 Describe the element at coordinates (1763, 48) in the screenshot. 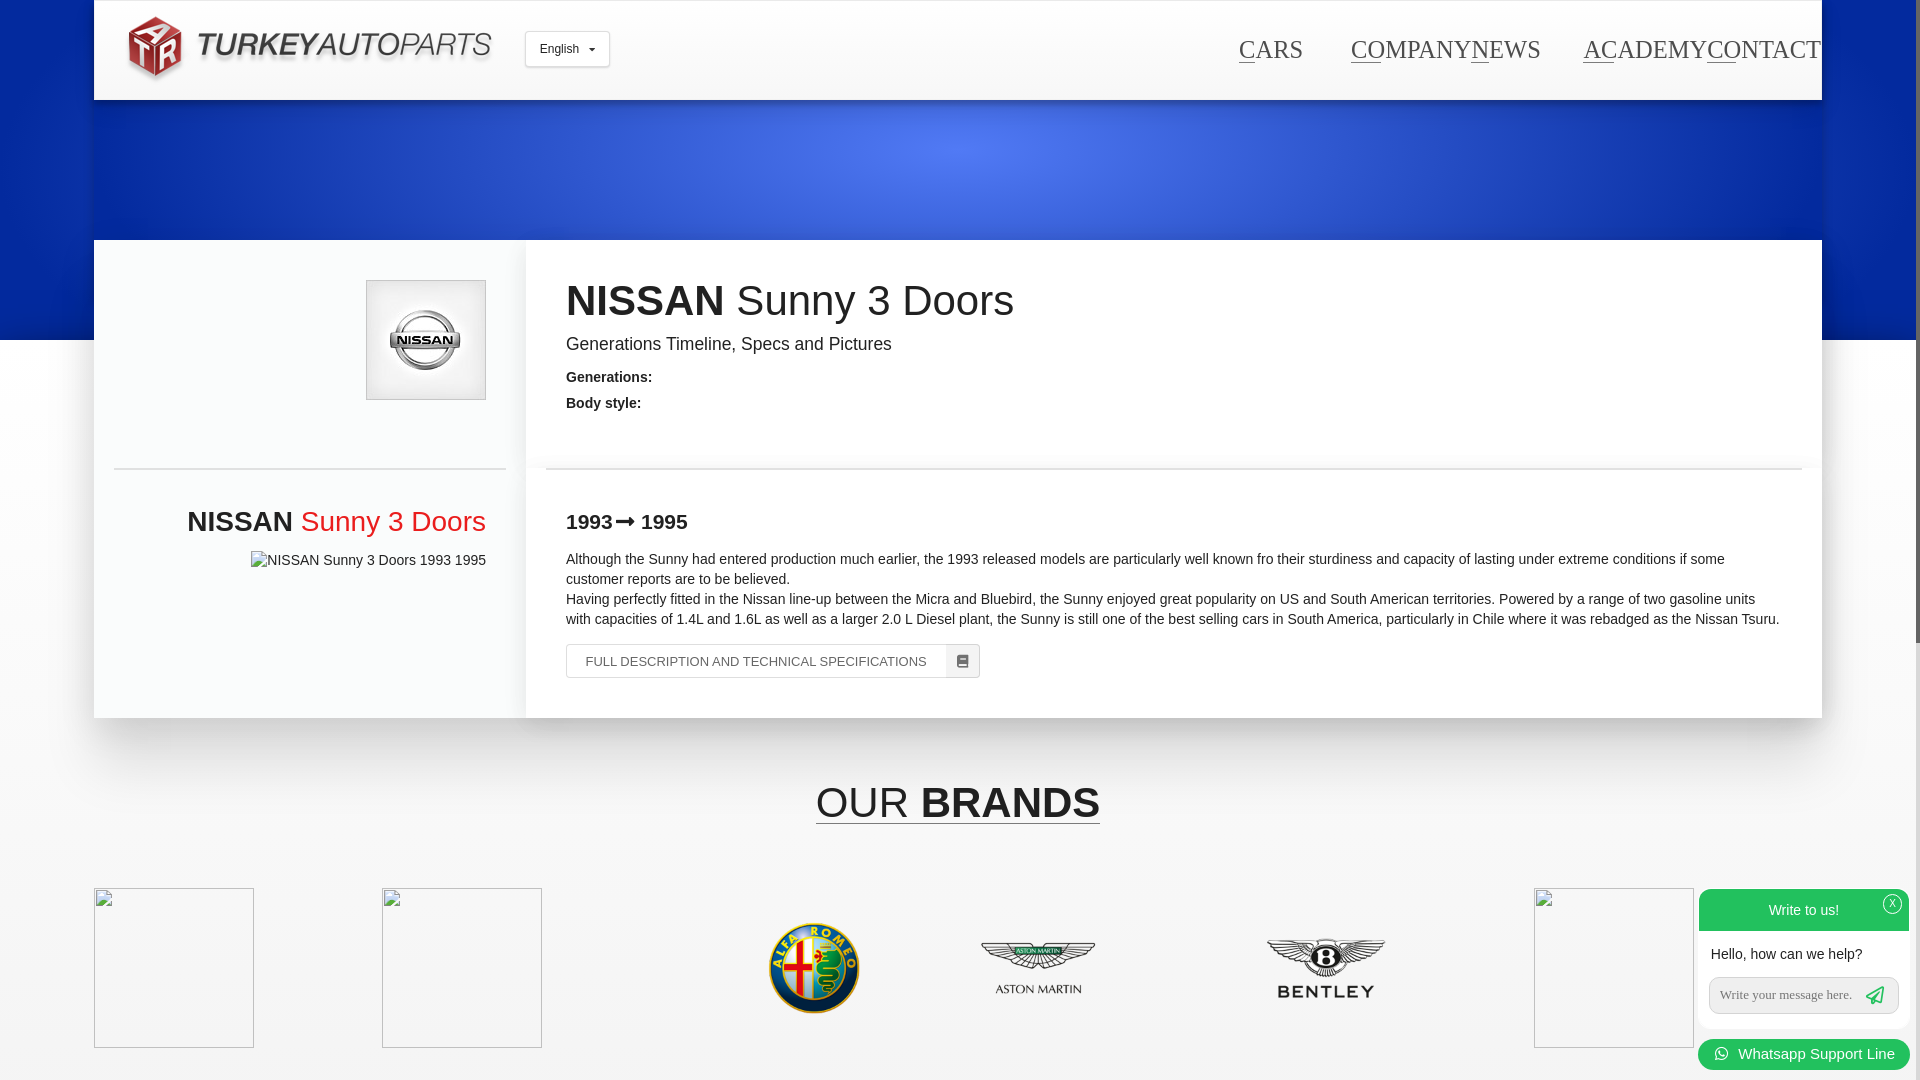

I see `CONTACT` at that location.